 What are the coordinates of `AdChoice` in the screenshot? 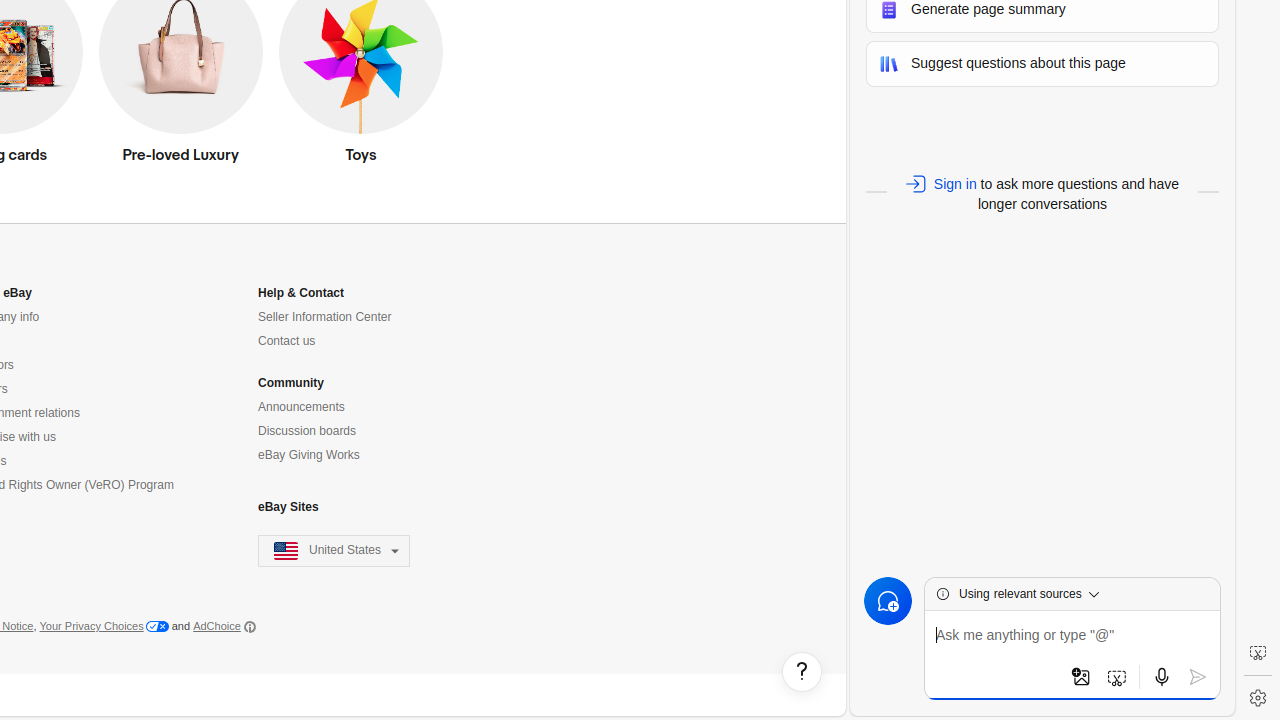 It's located at (224, 627).